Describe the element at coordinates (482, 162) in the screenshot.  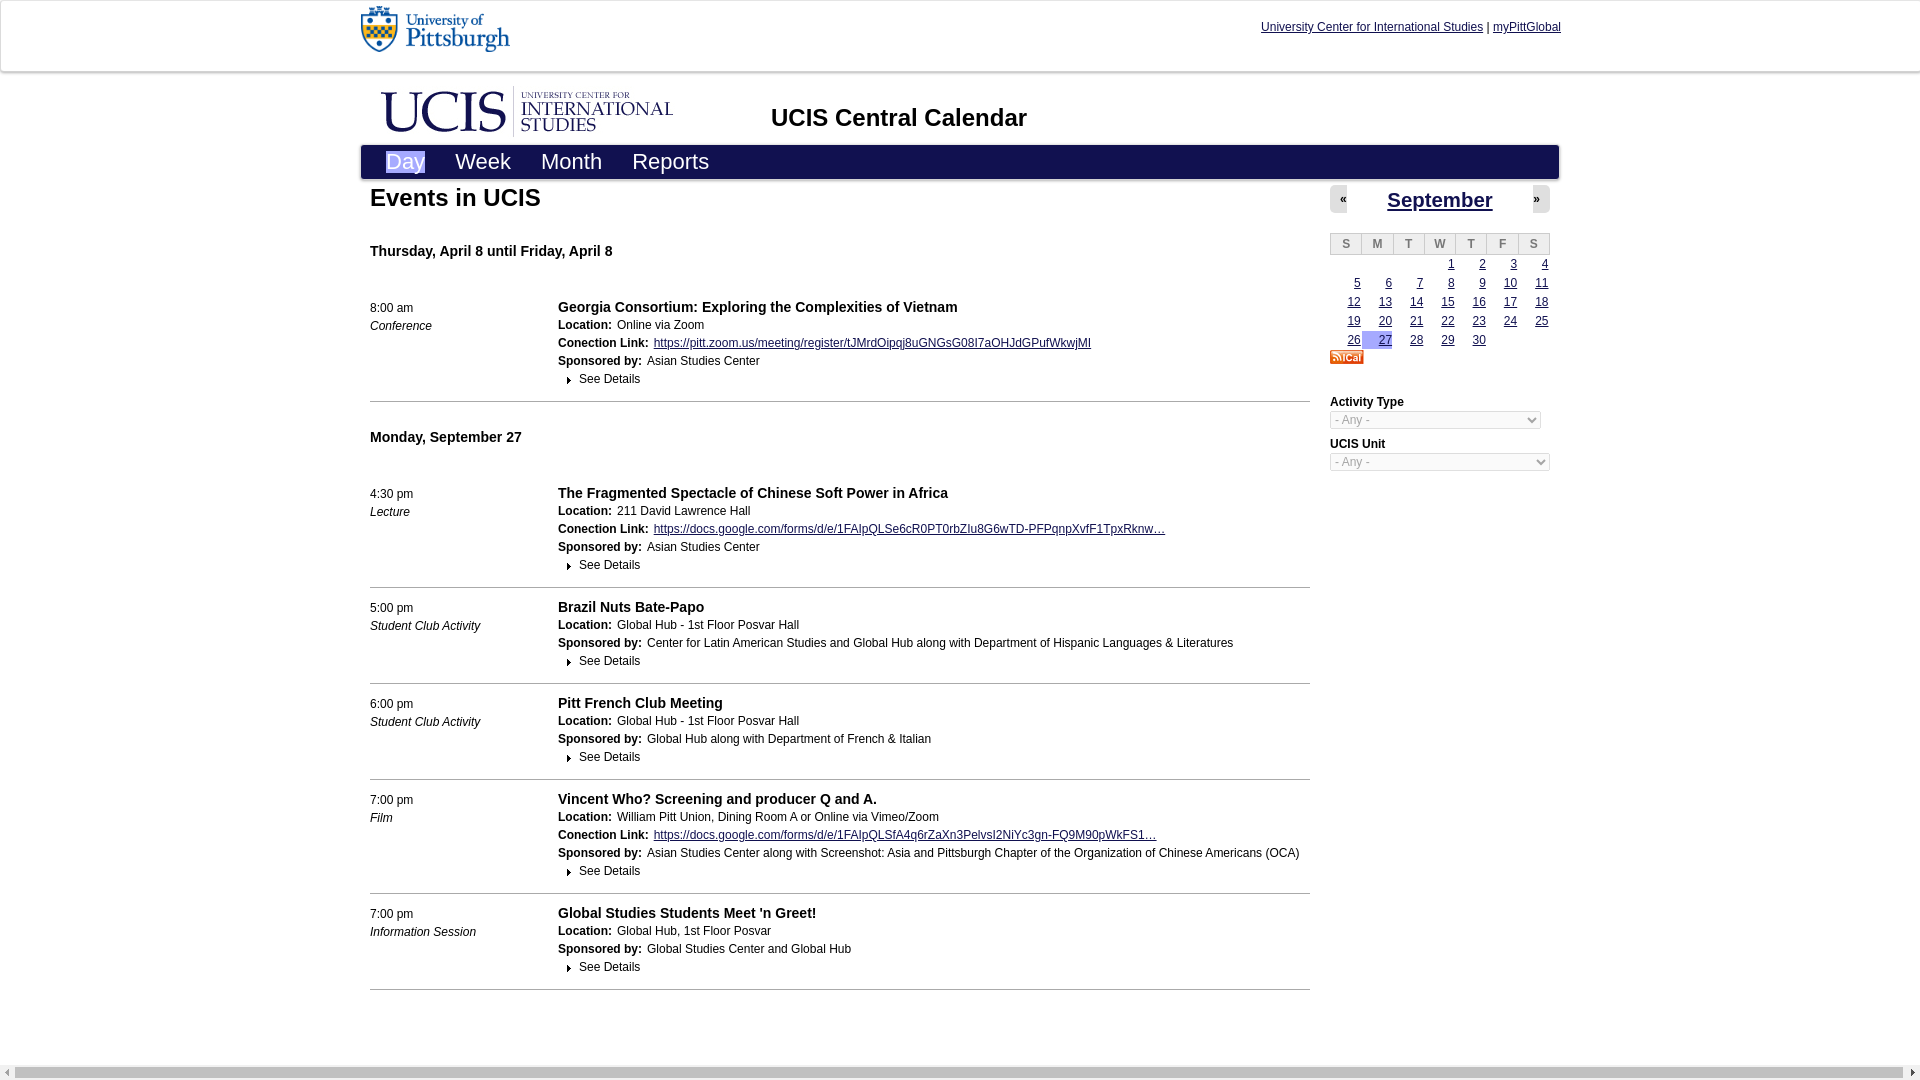
I see `Week` at that location.